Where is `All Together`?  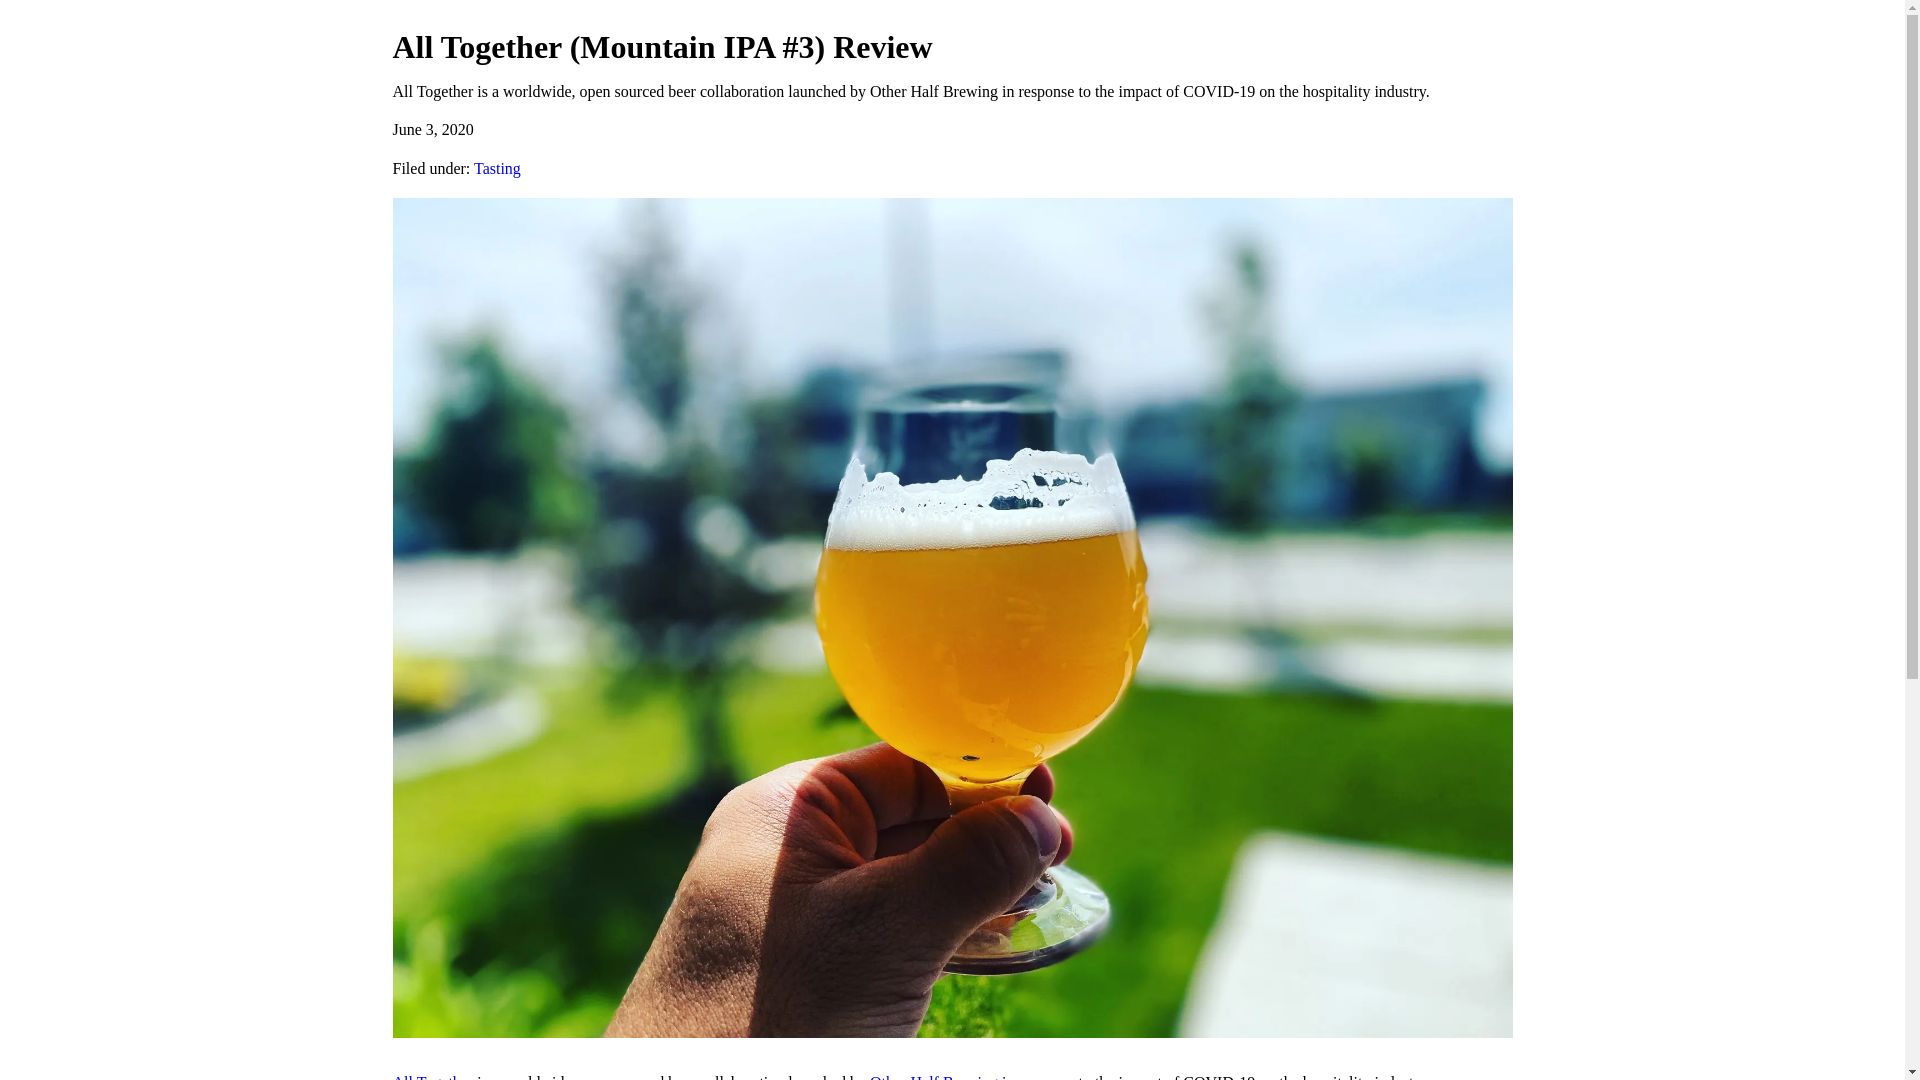 All Together is located at coordinates (432, 1076).